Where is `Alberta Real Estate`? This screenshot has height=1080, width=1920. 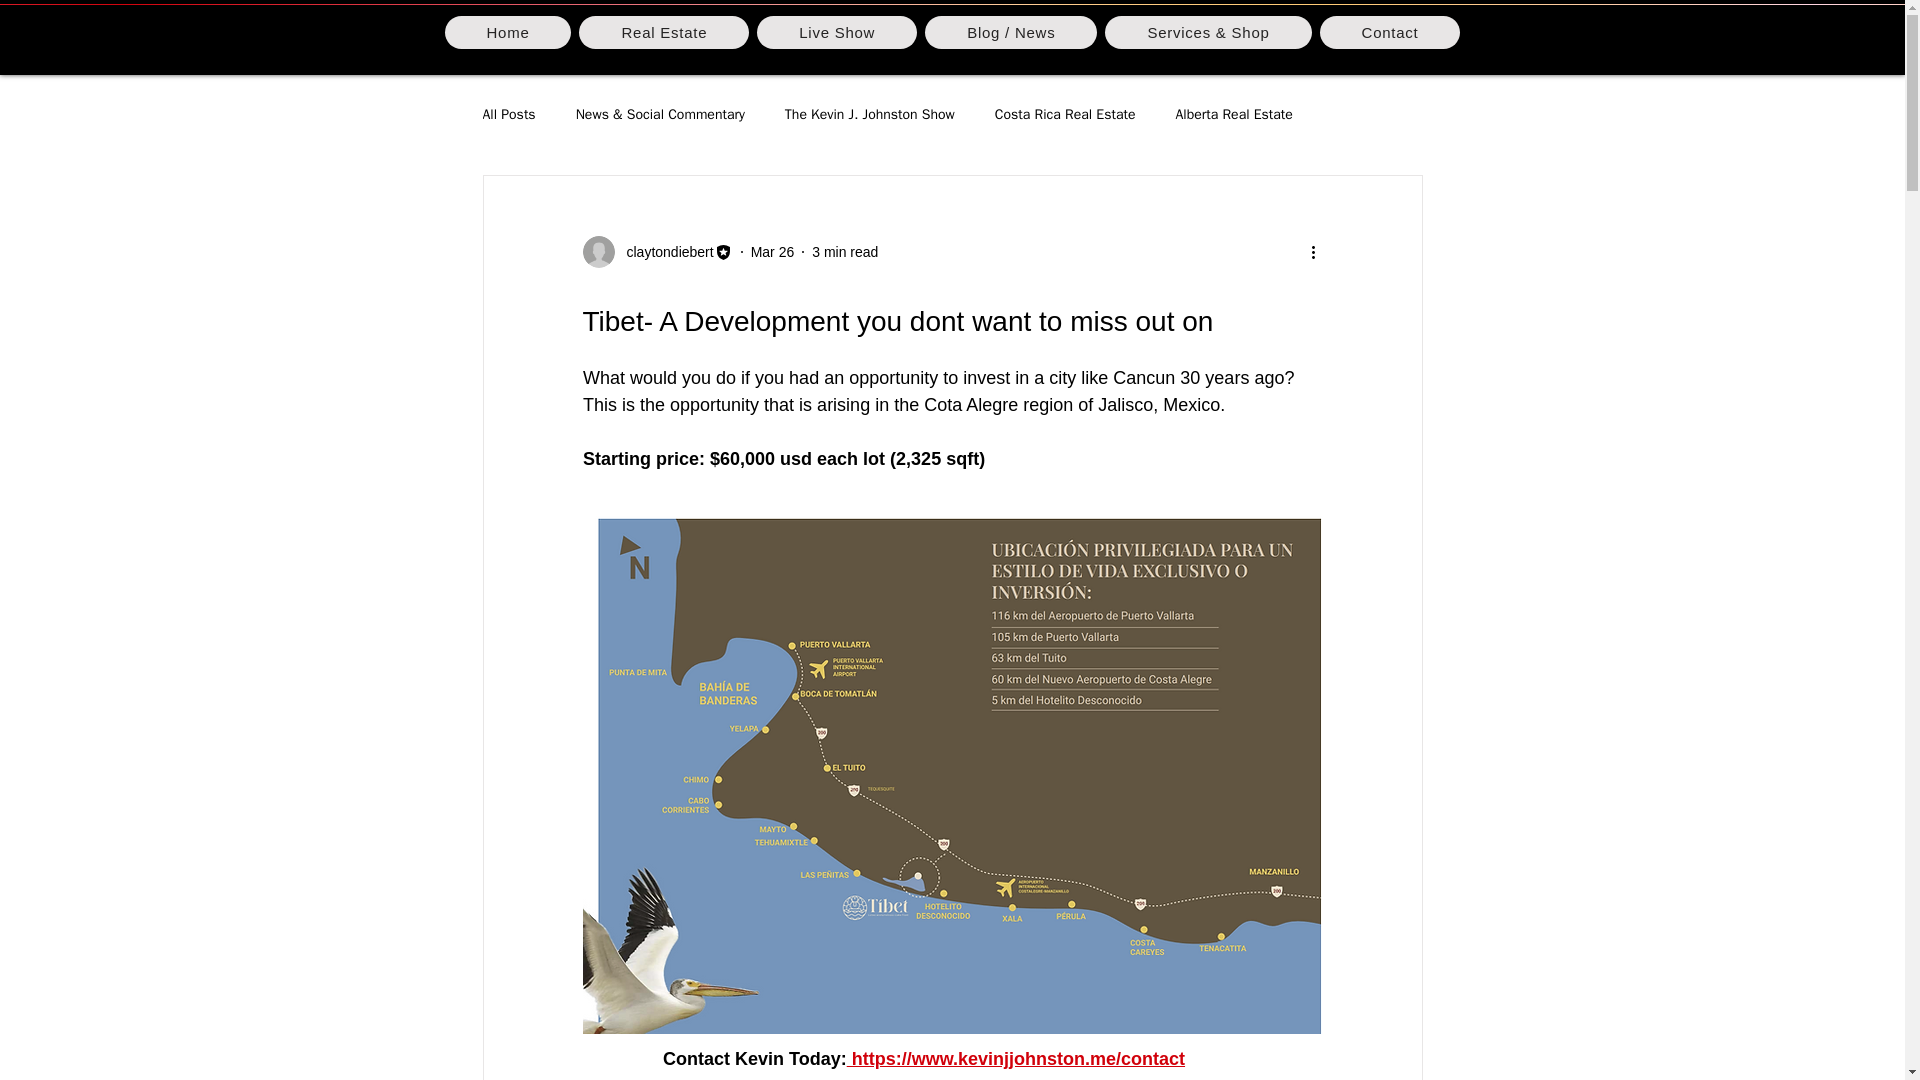
Alberta Real Estate is located at coordinates (1234, 114).